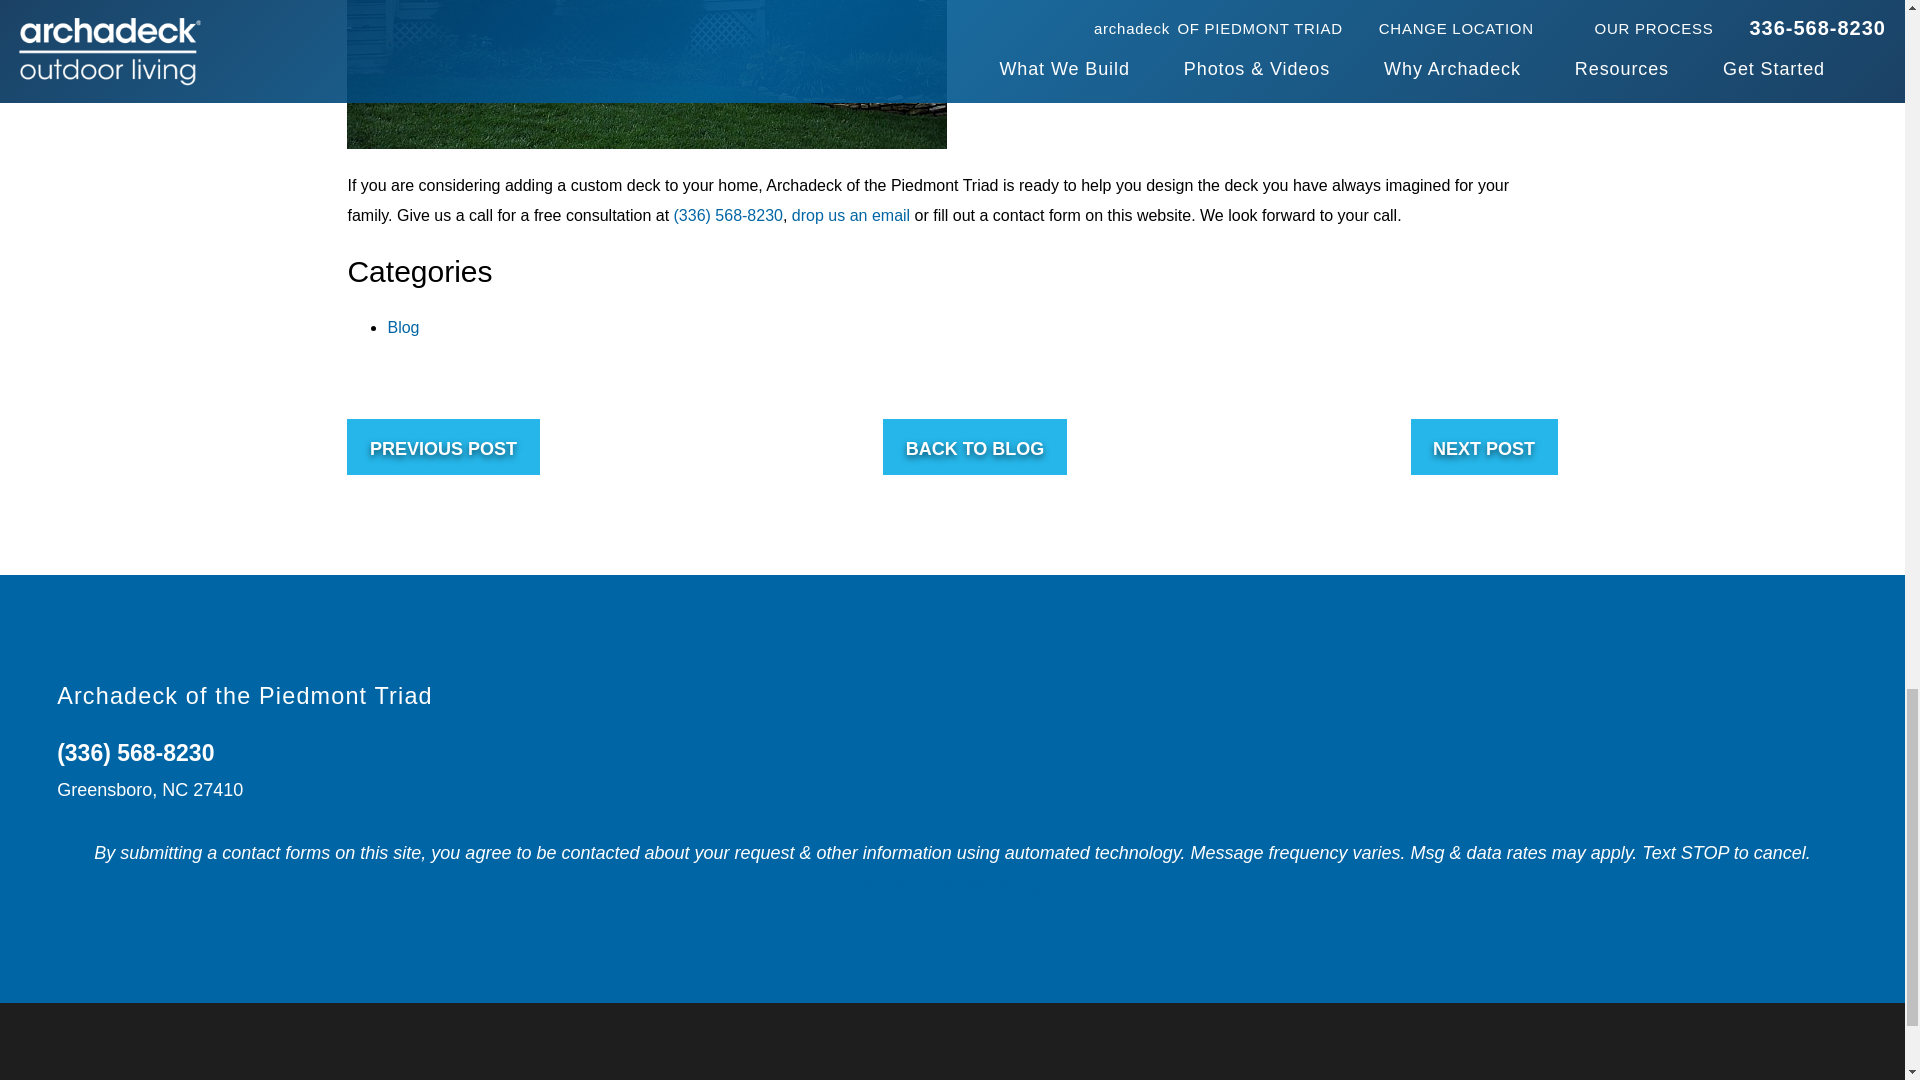  Describe the element at coordinates (1653, 698) in the screenshot. I see `LinkedIn` at that location.